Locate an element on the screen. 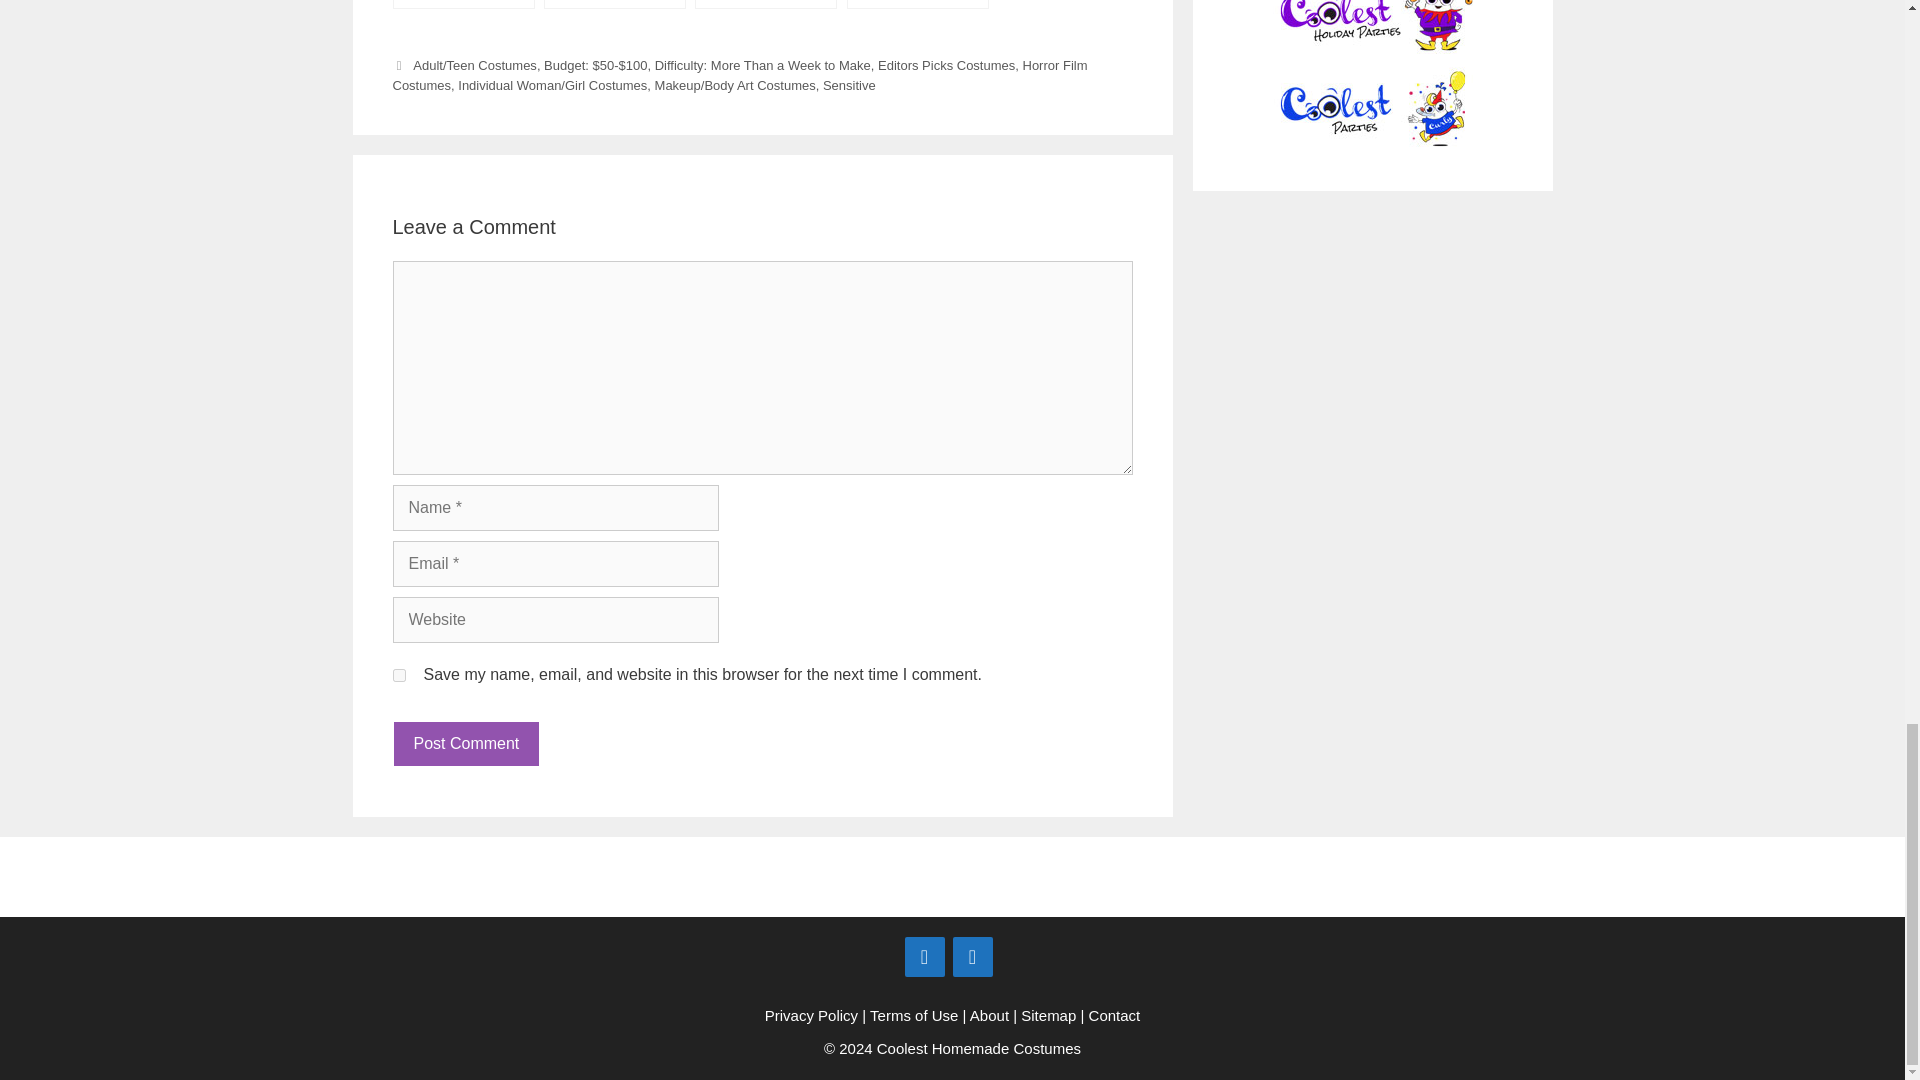 The width and height of the screenshot is (1920, 1080). Scary Silent Hill Nurse Costume is located at coordinates (614, 4).